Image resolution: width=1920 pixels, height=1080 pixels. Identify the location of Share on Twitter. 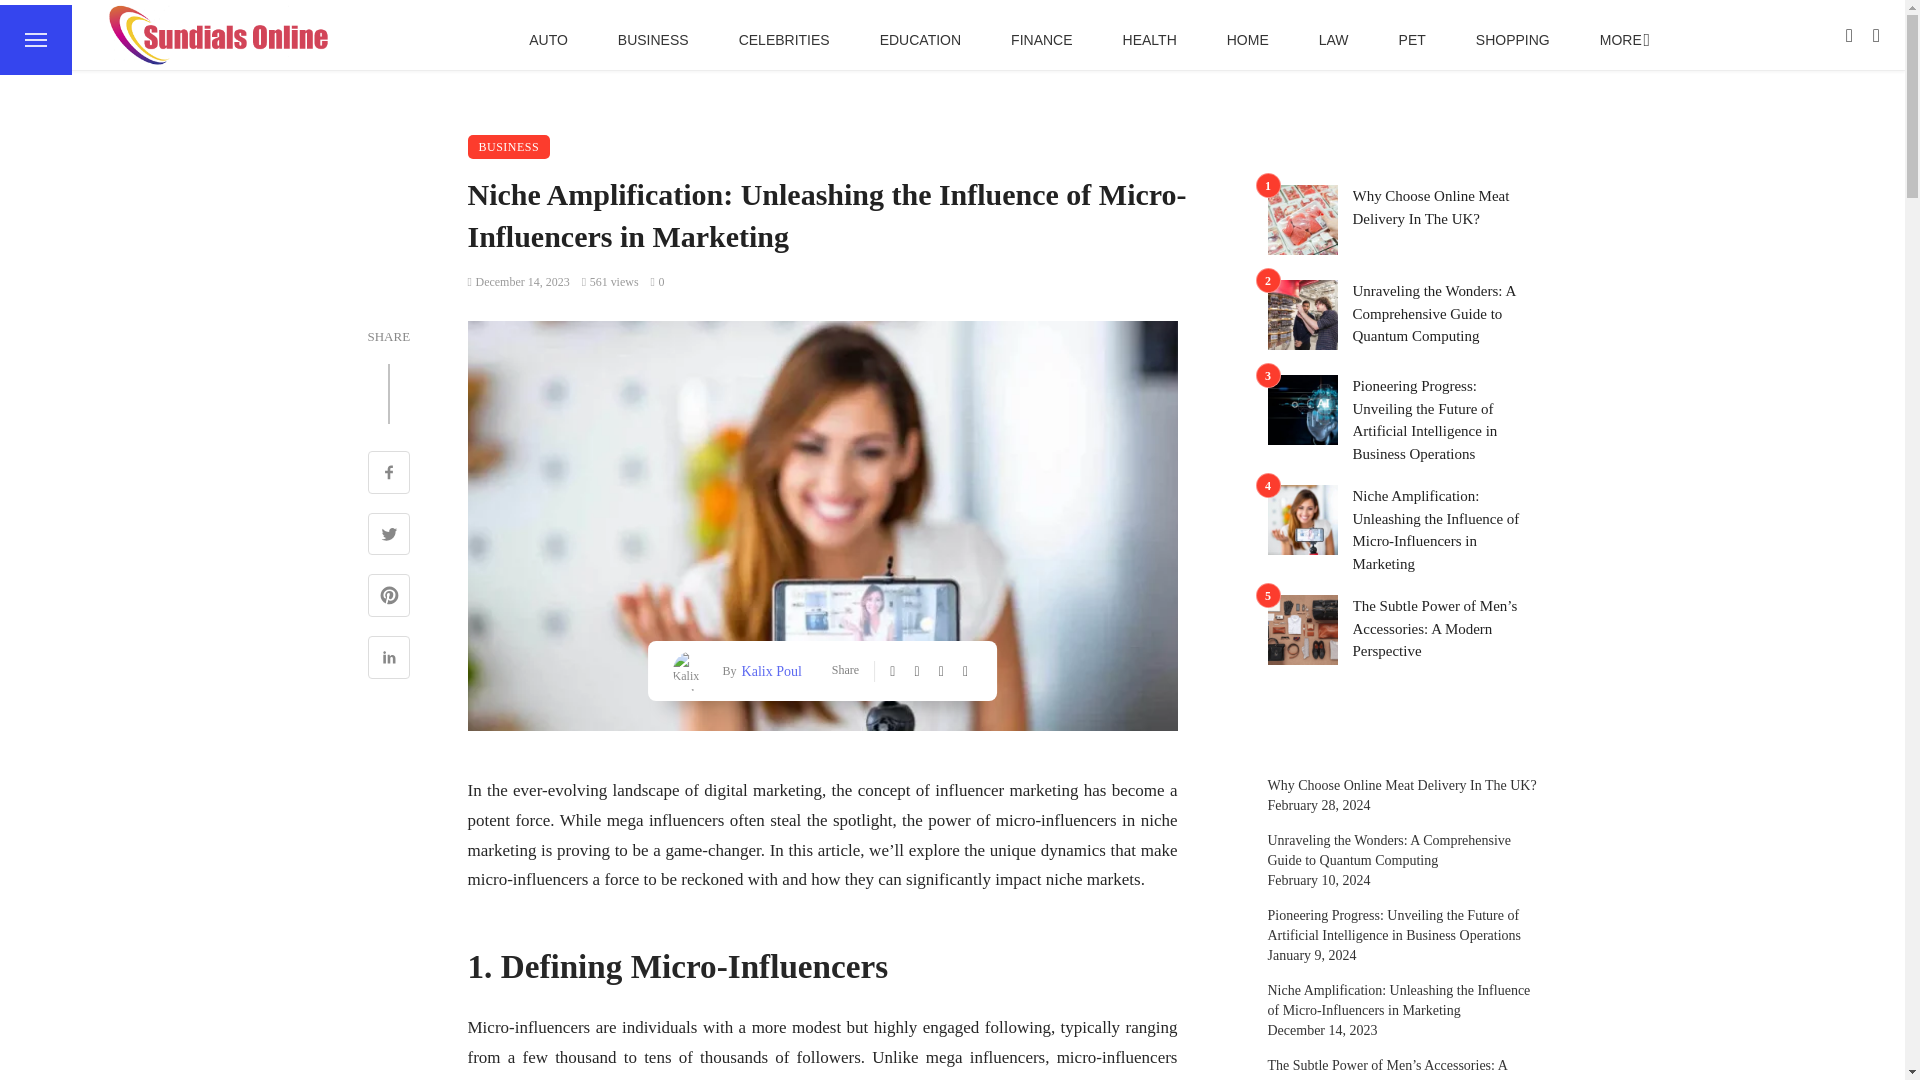
(389, 536).